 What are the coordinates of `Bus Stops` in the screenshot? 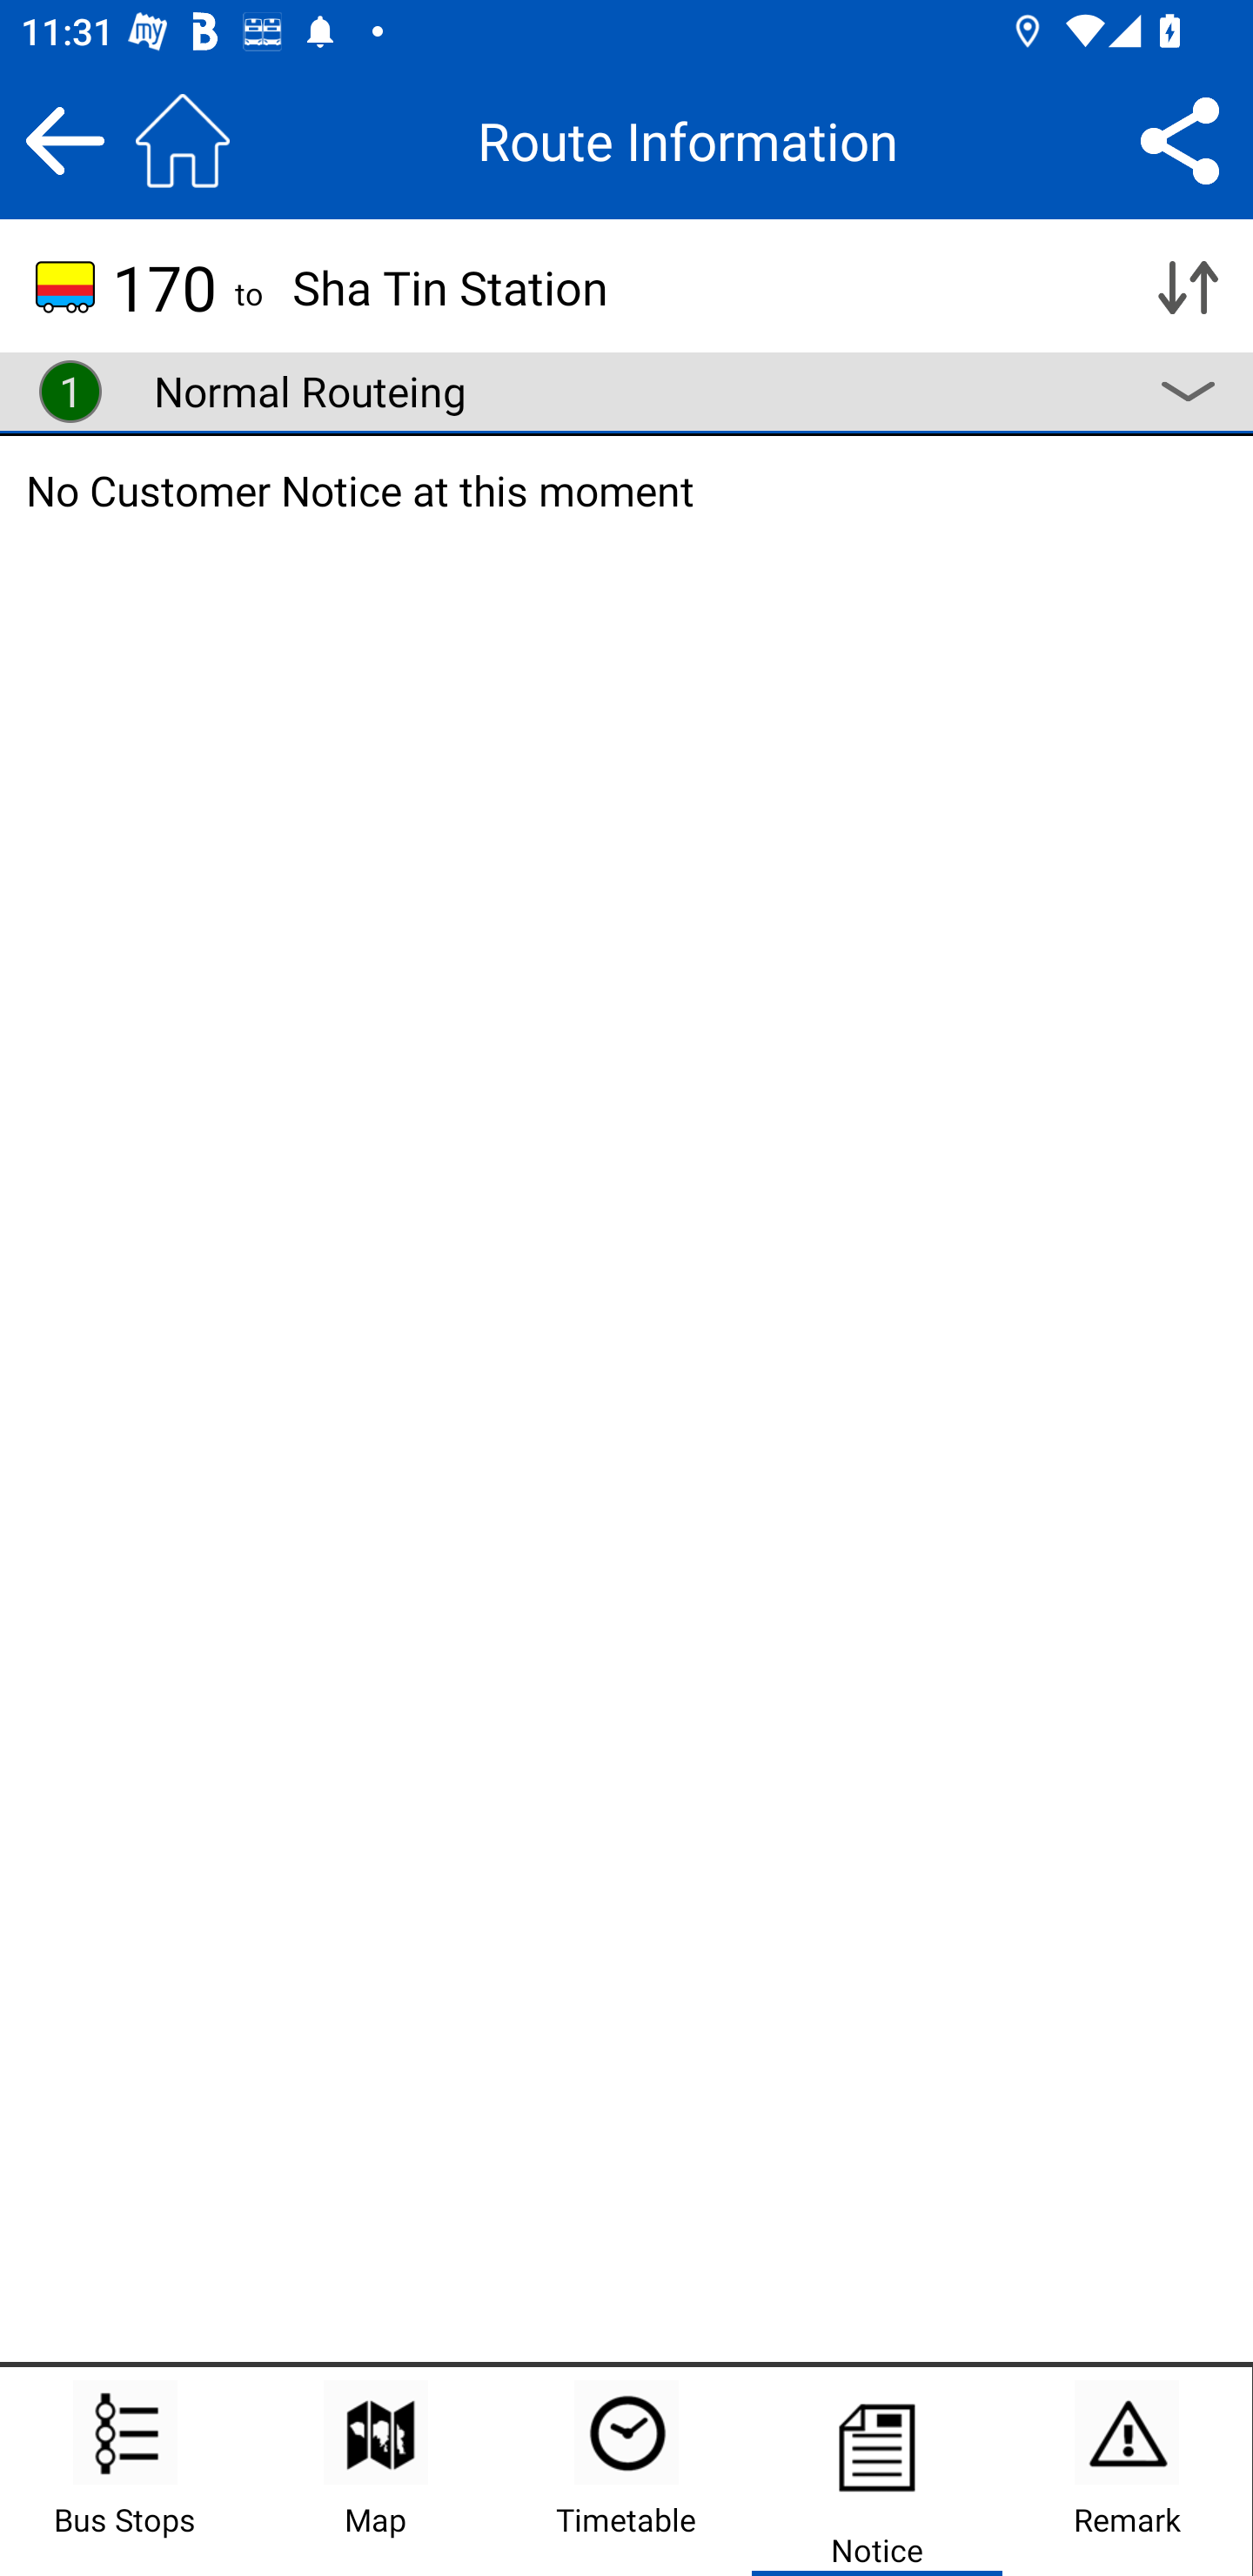 It's located at (125, 2472).